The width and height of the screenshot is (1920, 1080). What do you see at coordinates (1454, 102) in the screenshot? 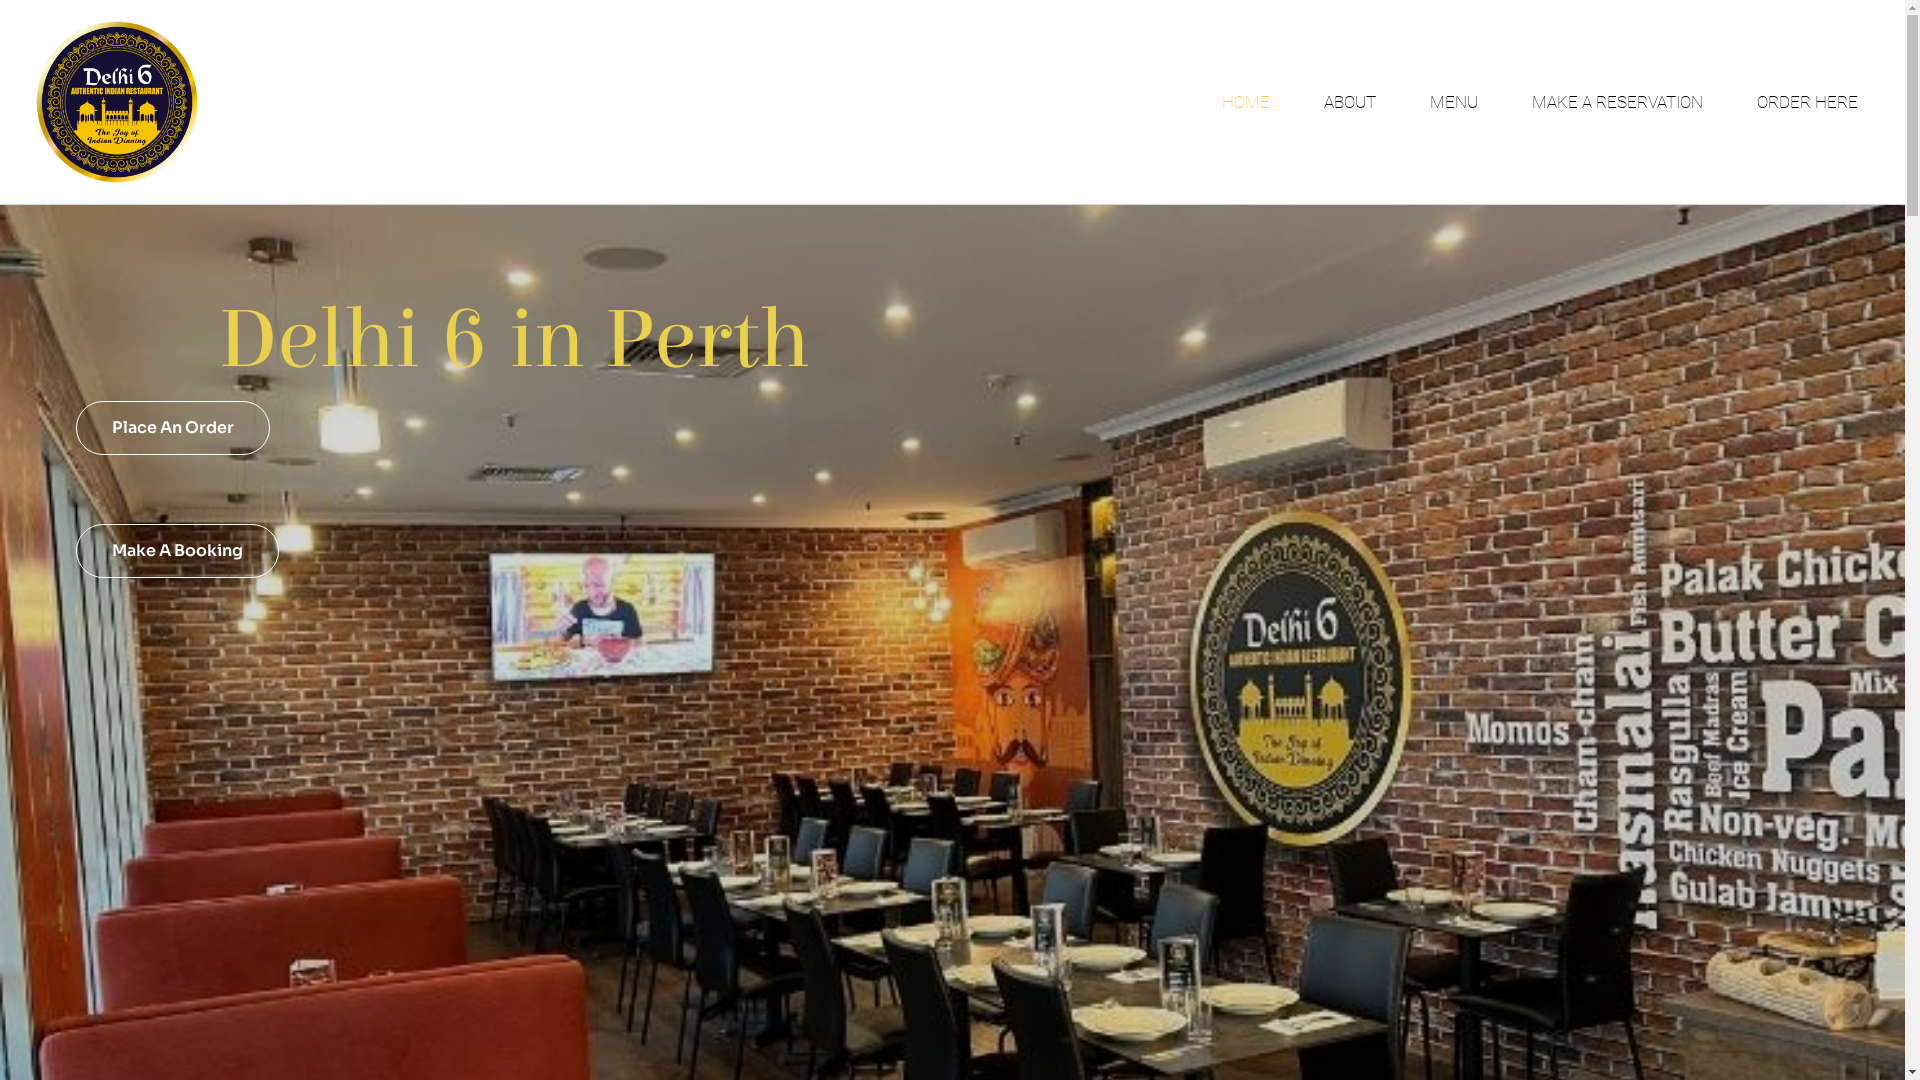
I see `MENU` at bounding box center [1454, 102].